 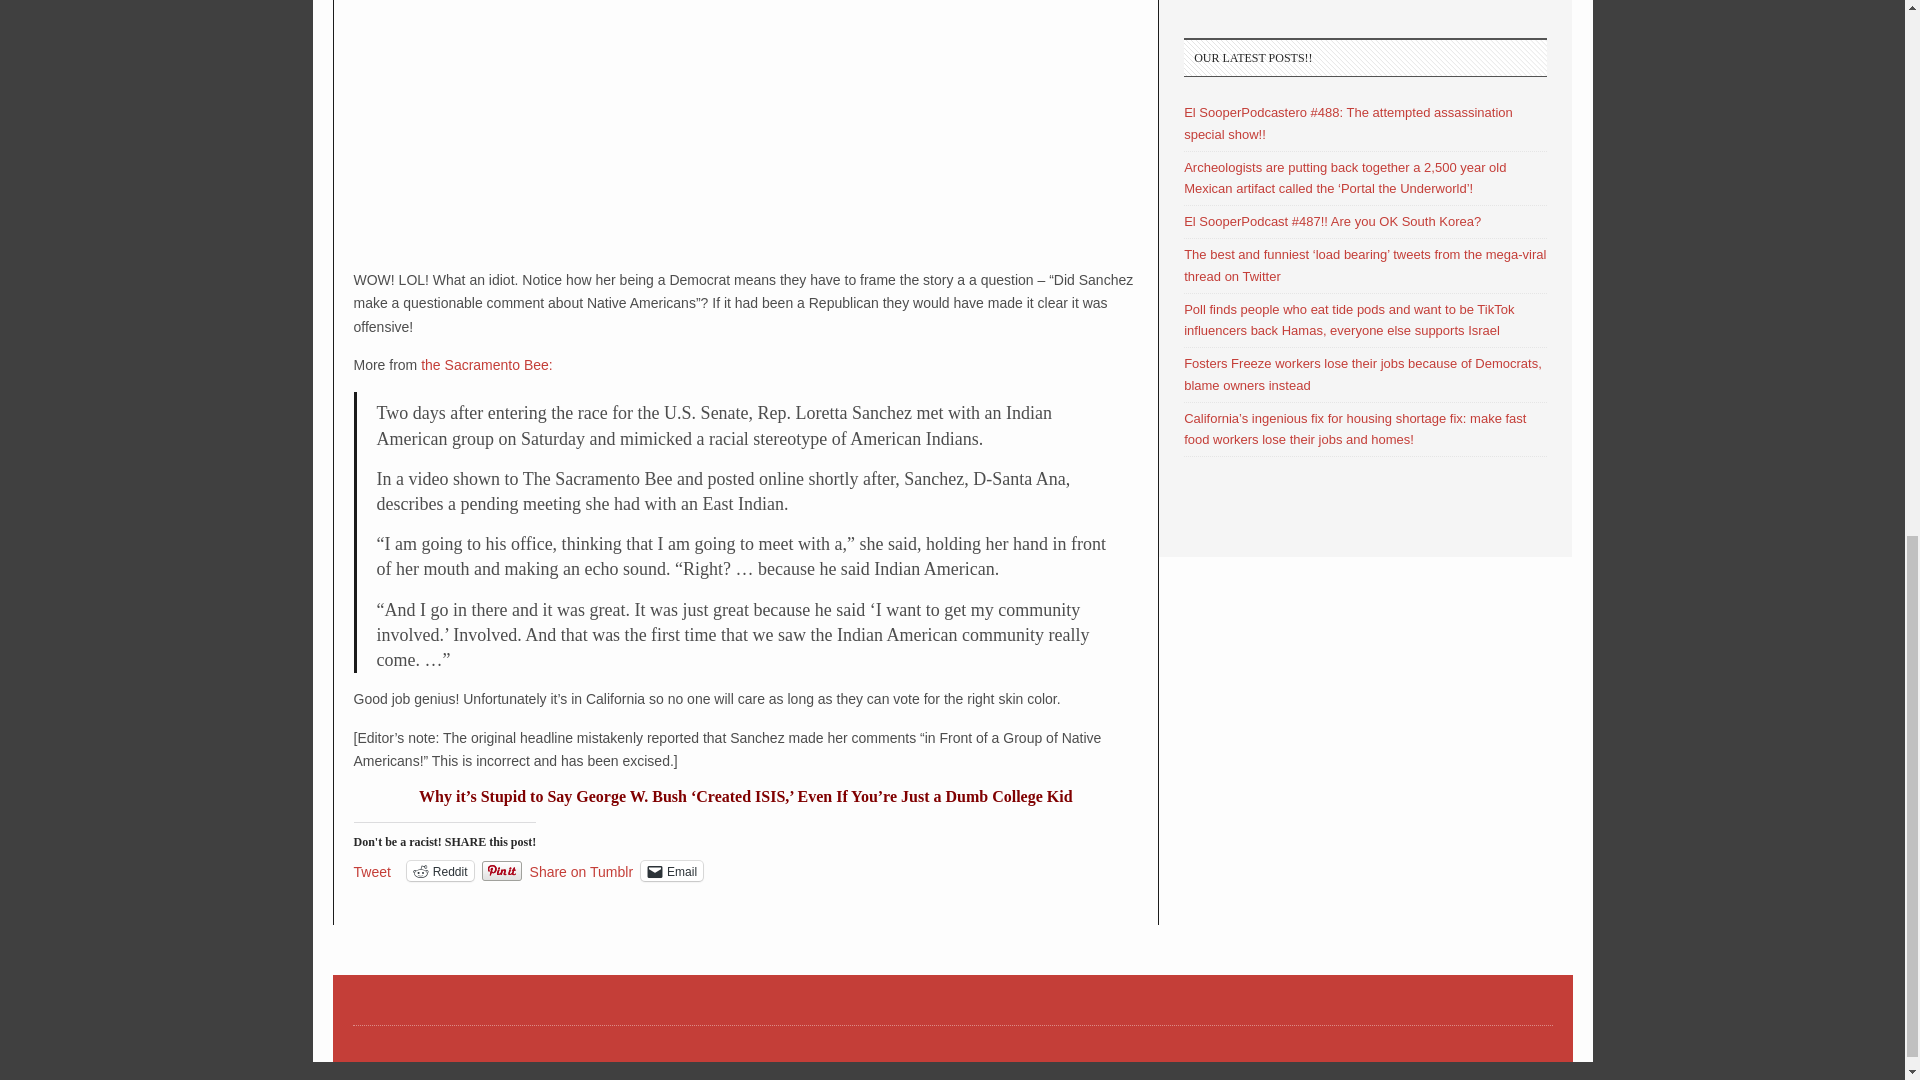 I want to click on Click to email a link to a friend, so click(x=672, y=870).